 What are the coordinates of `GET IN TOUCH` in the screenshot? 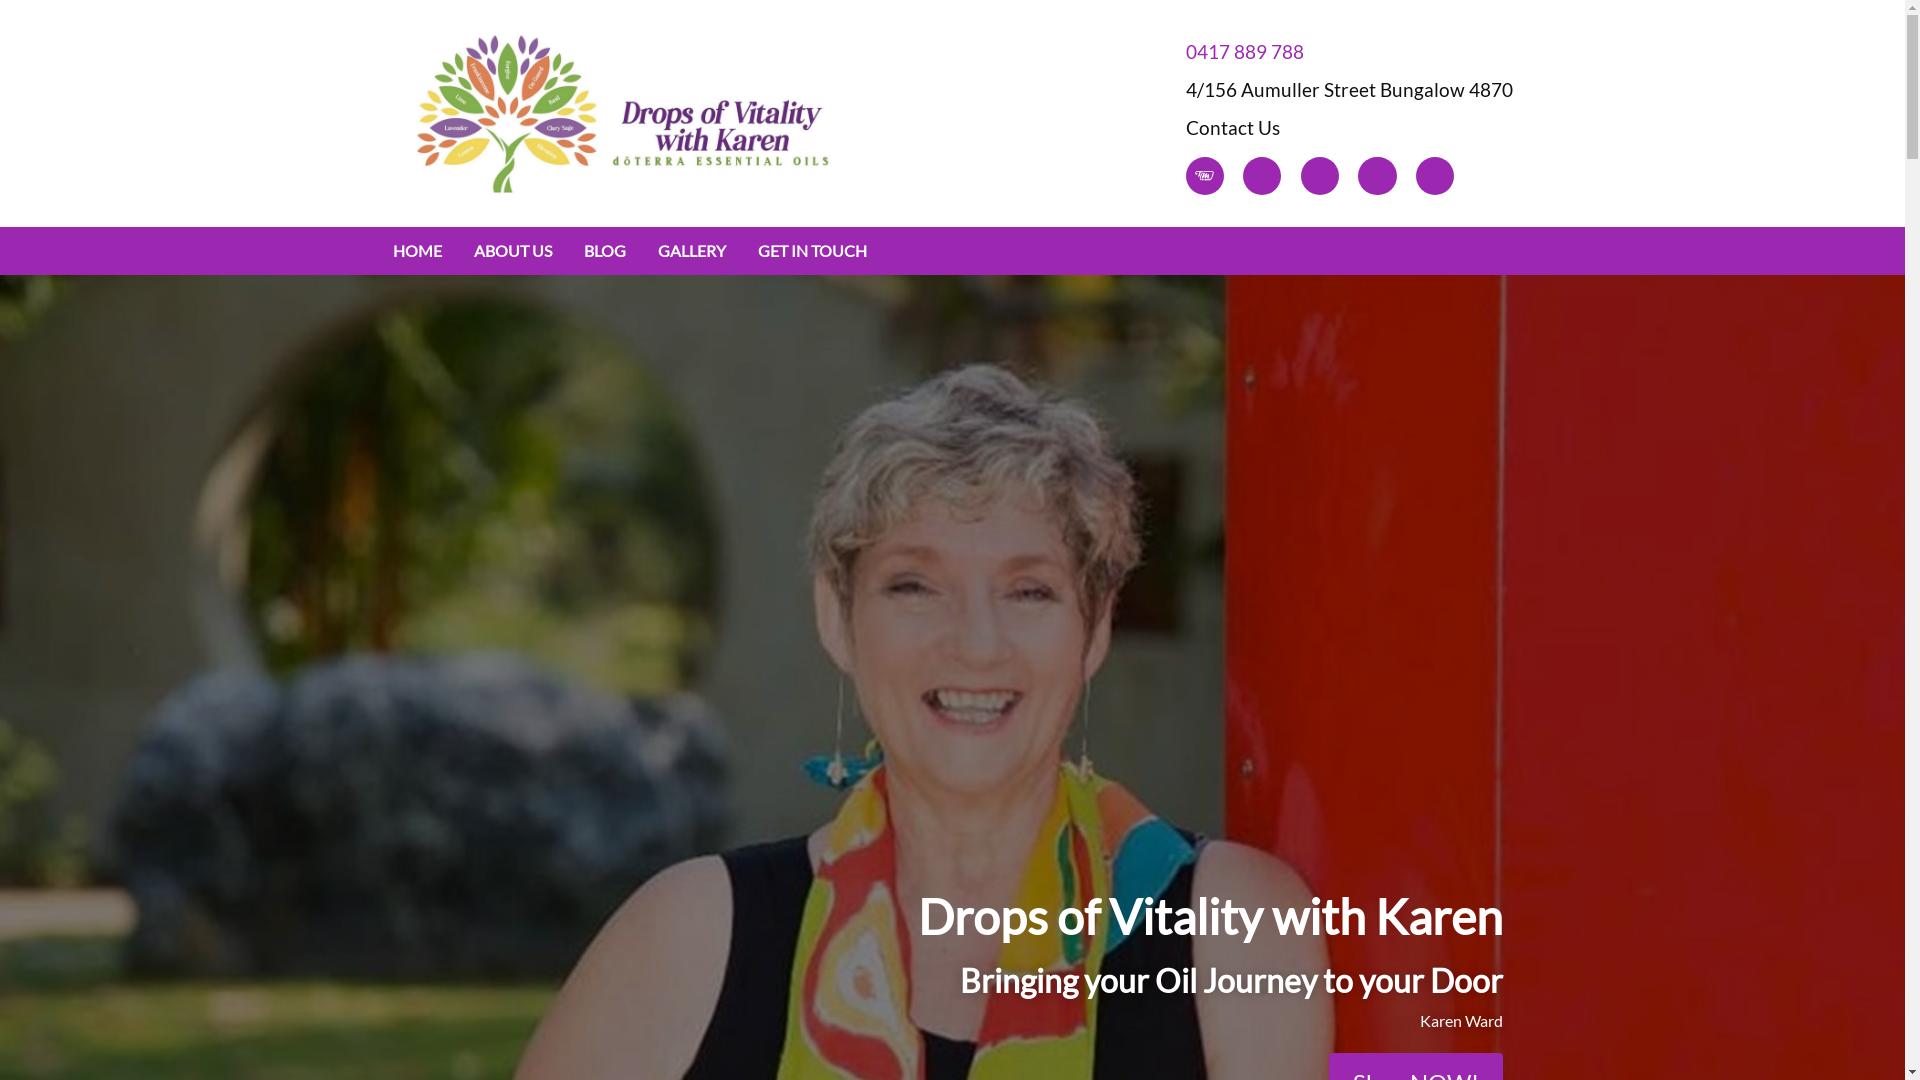 It's located at (812, 251).